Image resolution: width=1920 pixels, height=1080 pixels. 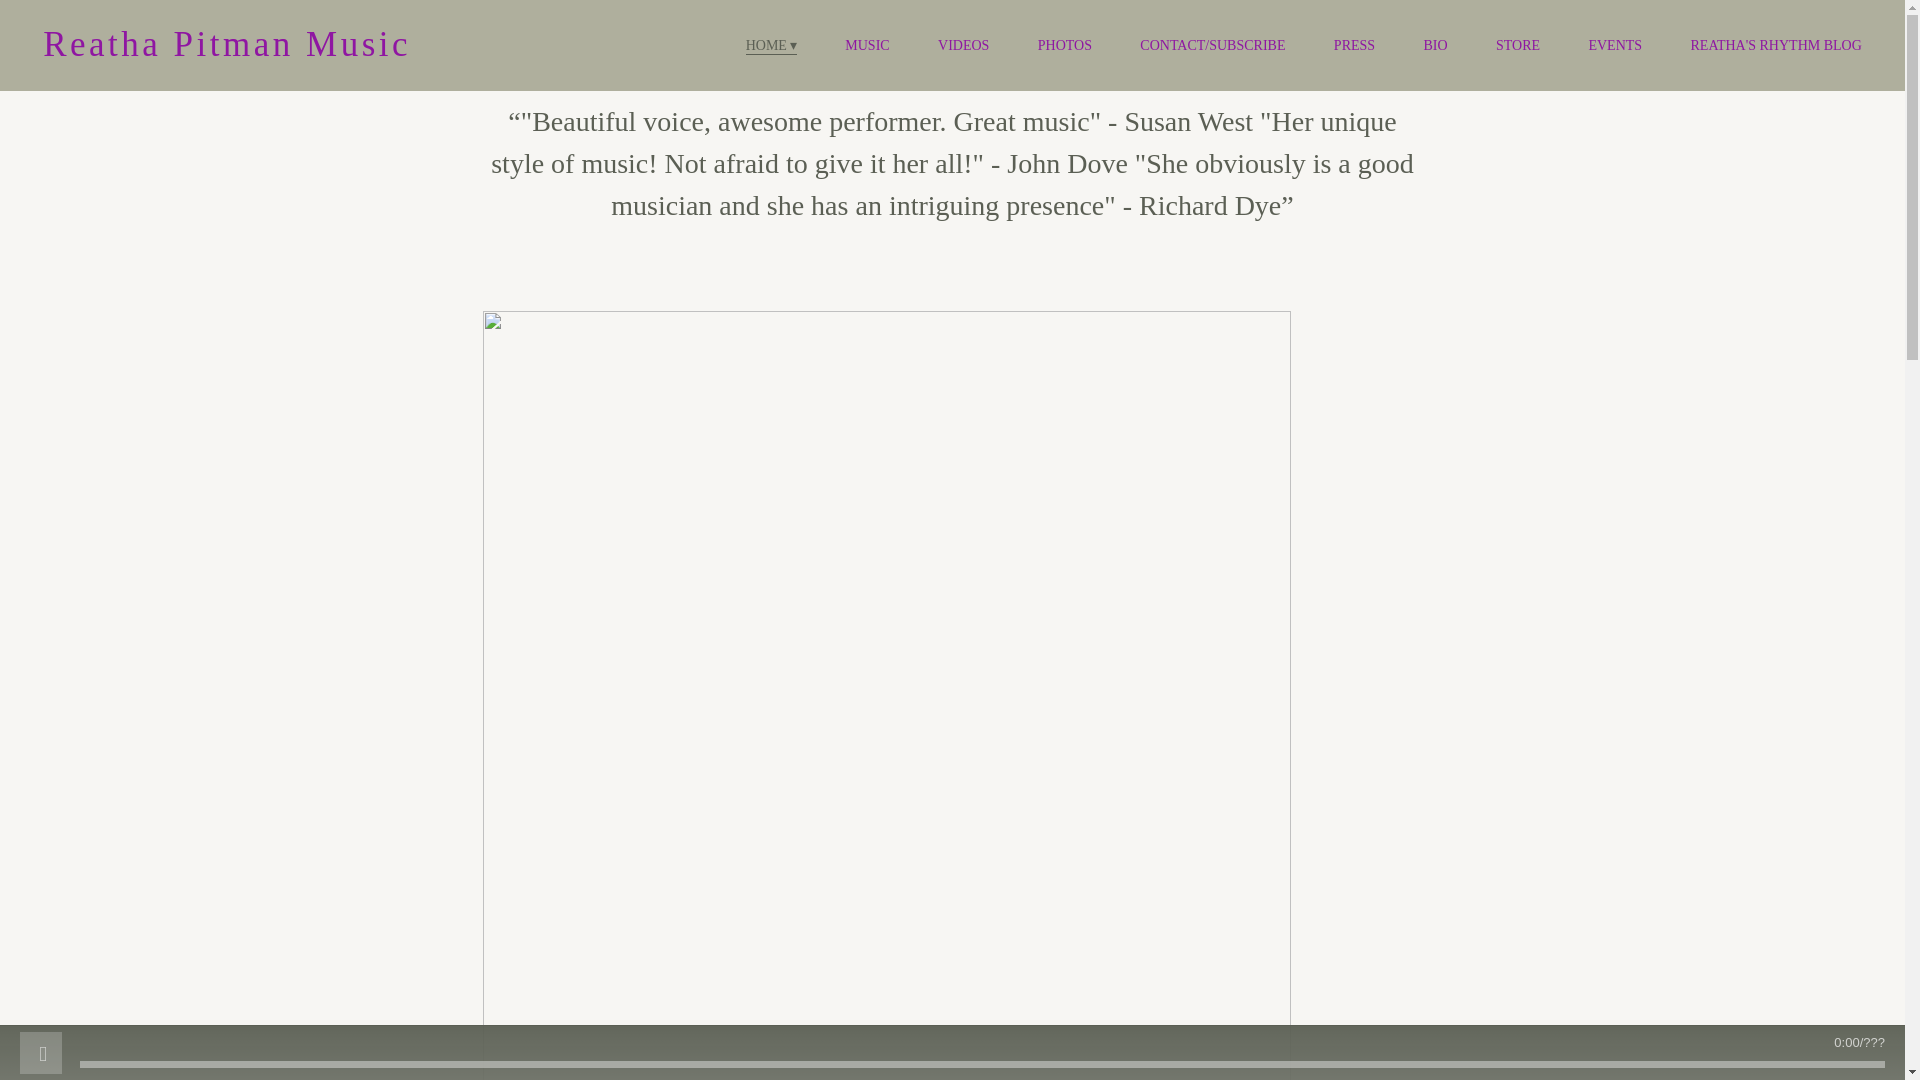 I want to click on REATHA'S RHYTHM BLOG, so click(x=1774, y=46).